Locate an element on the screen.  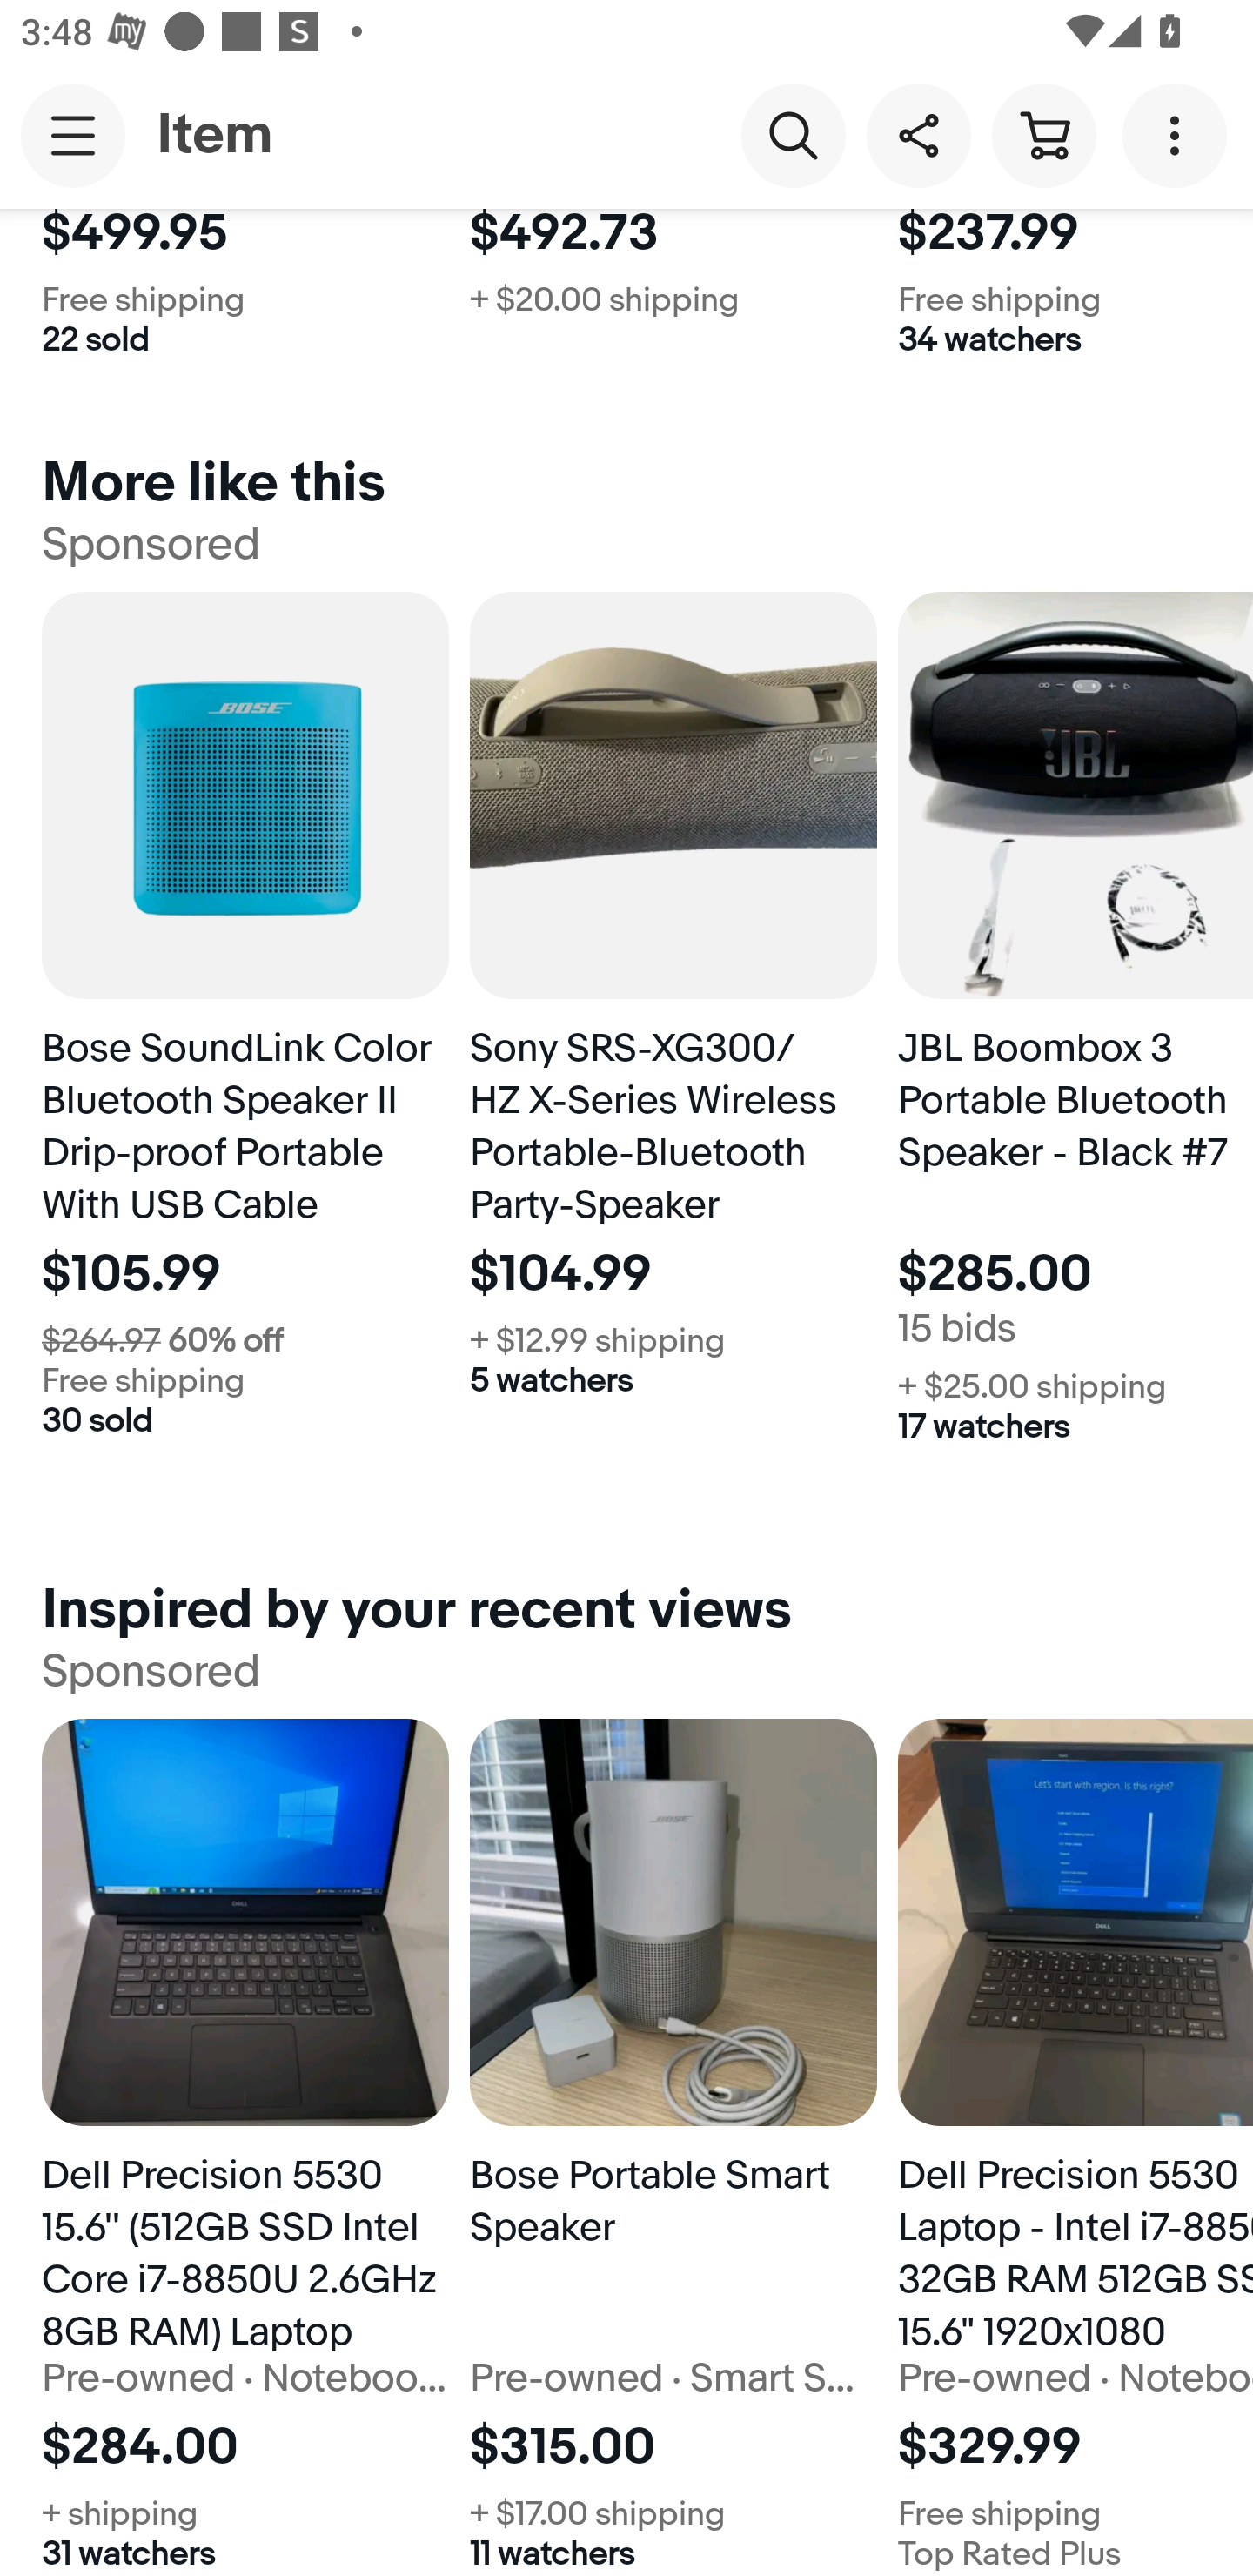
$492.73 + $20.00 shipping + $20.00 shipping is located at coordinates (673, 298).